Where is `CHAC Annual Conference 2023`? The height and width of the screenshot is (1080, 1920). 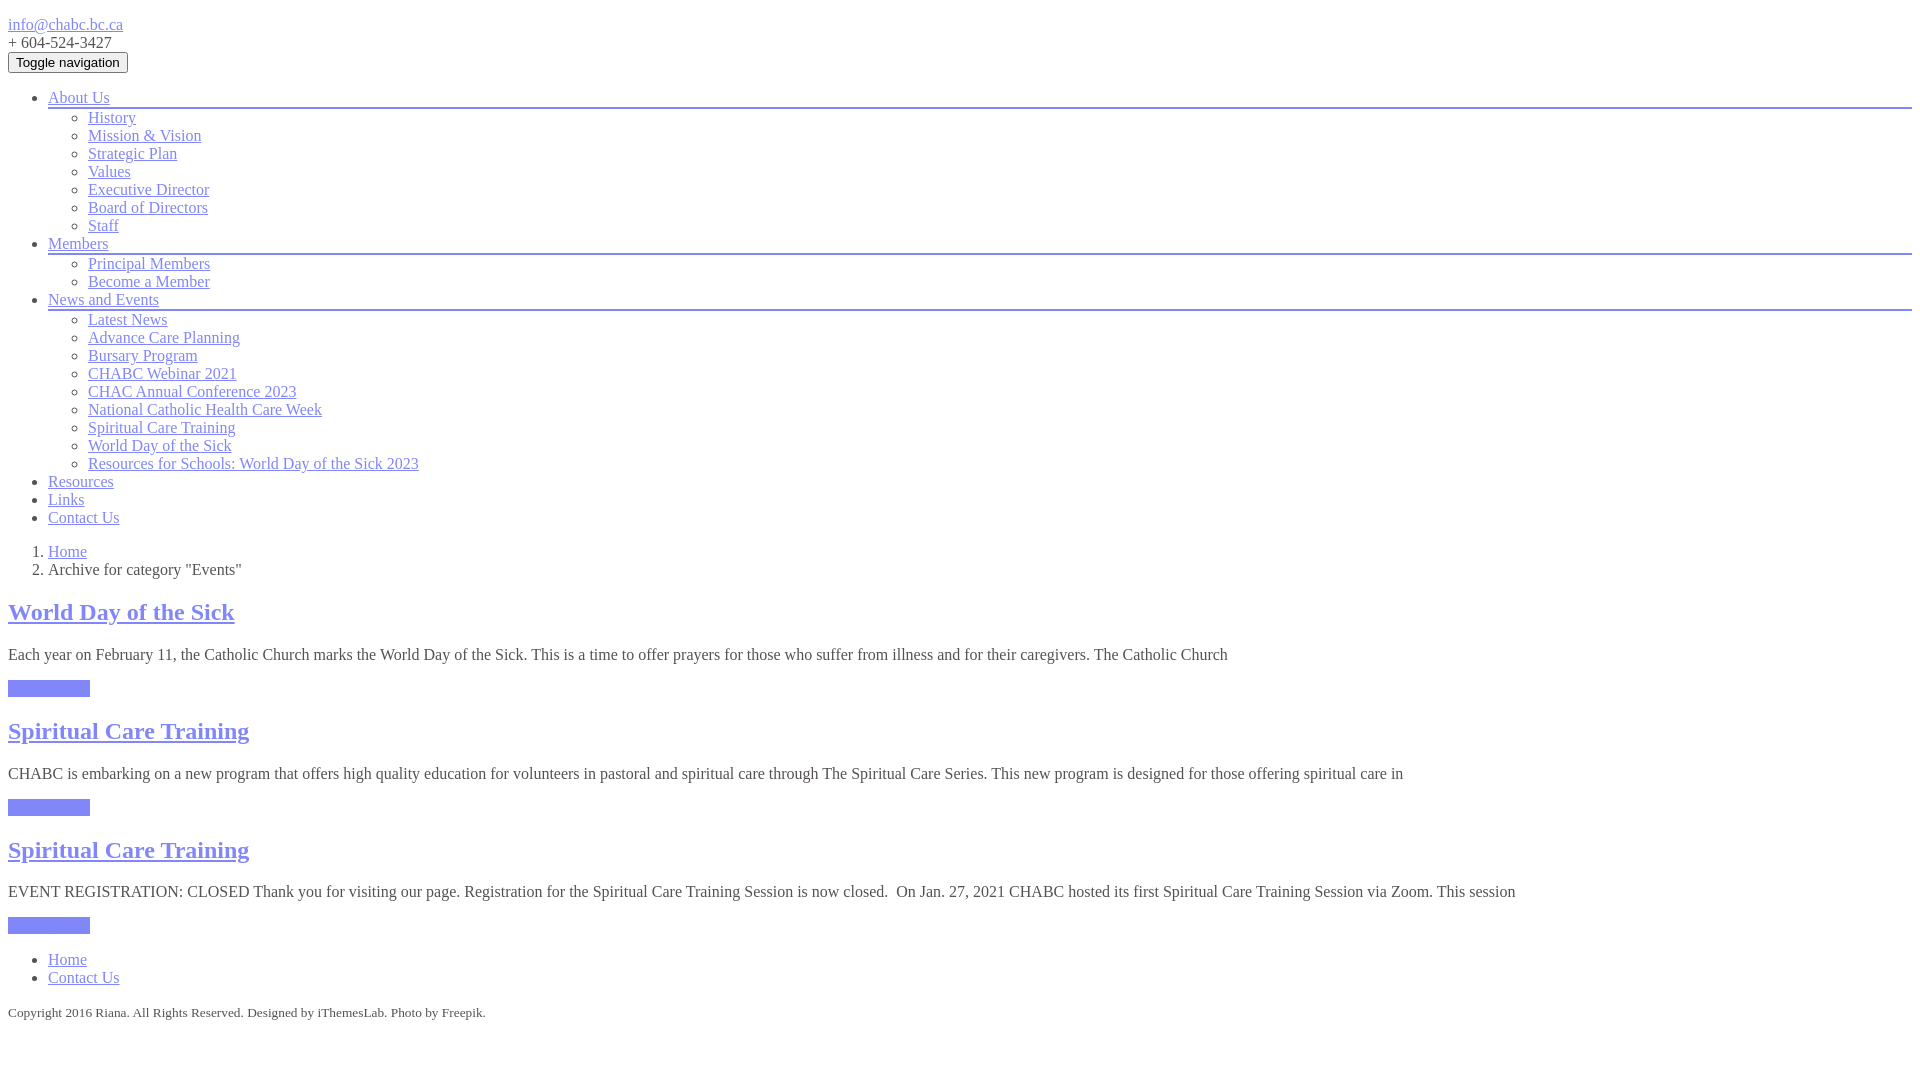
CHAC Annual Conference 2023 is located at coordinates (192, 392).